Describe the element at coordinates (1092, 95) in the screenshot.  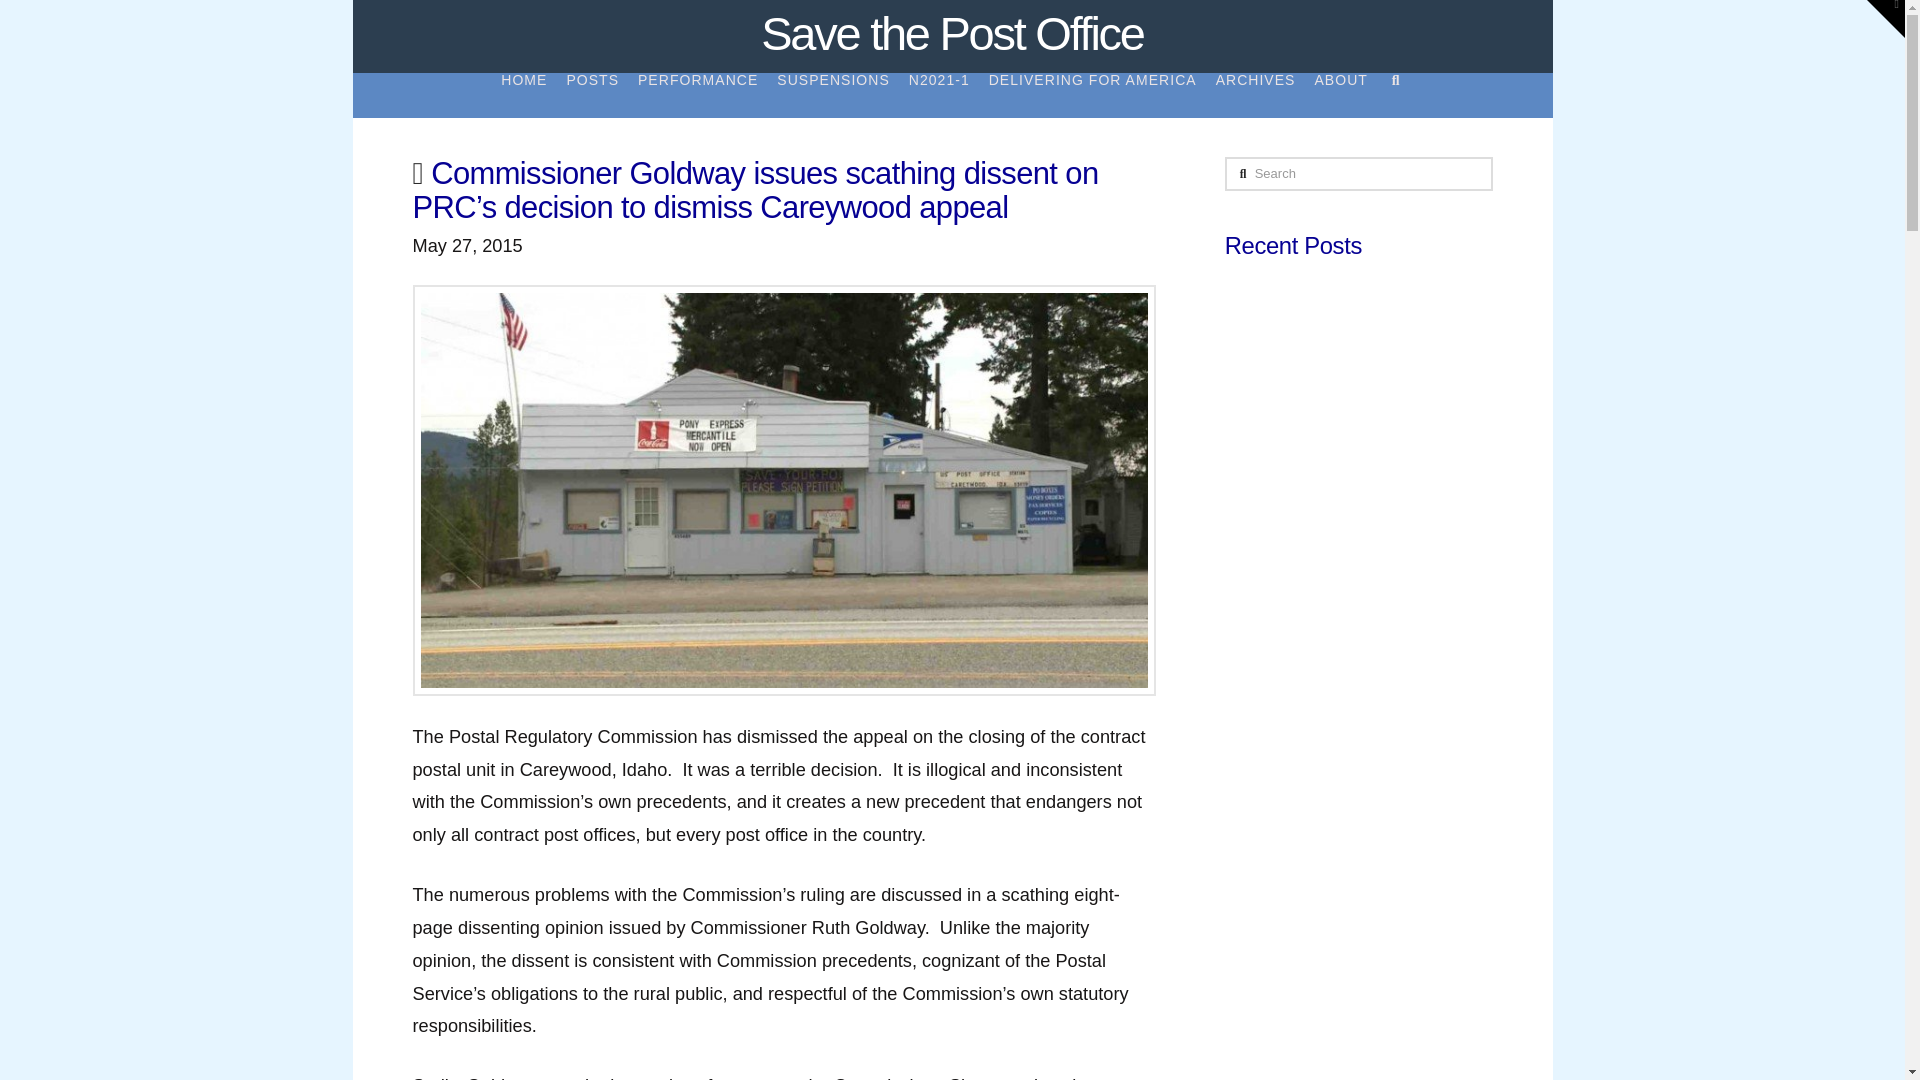
I see `DELIVERING FOR AMERICA` at that location.